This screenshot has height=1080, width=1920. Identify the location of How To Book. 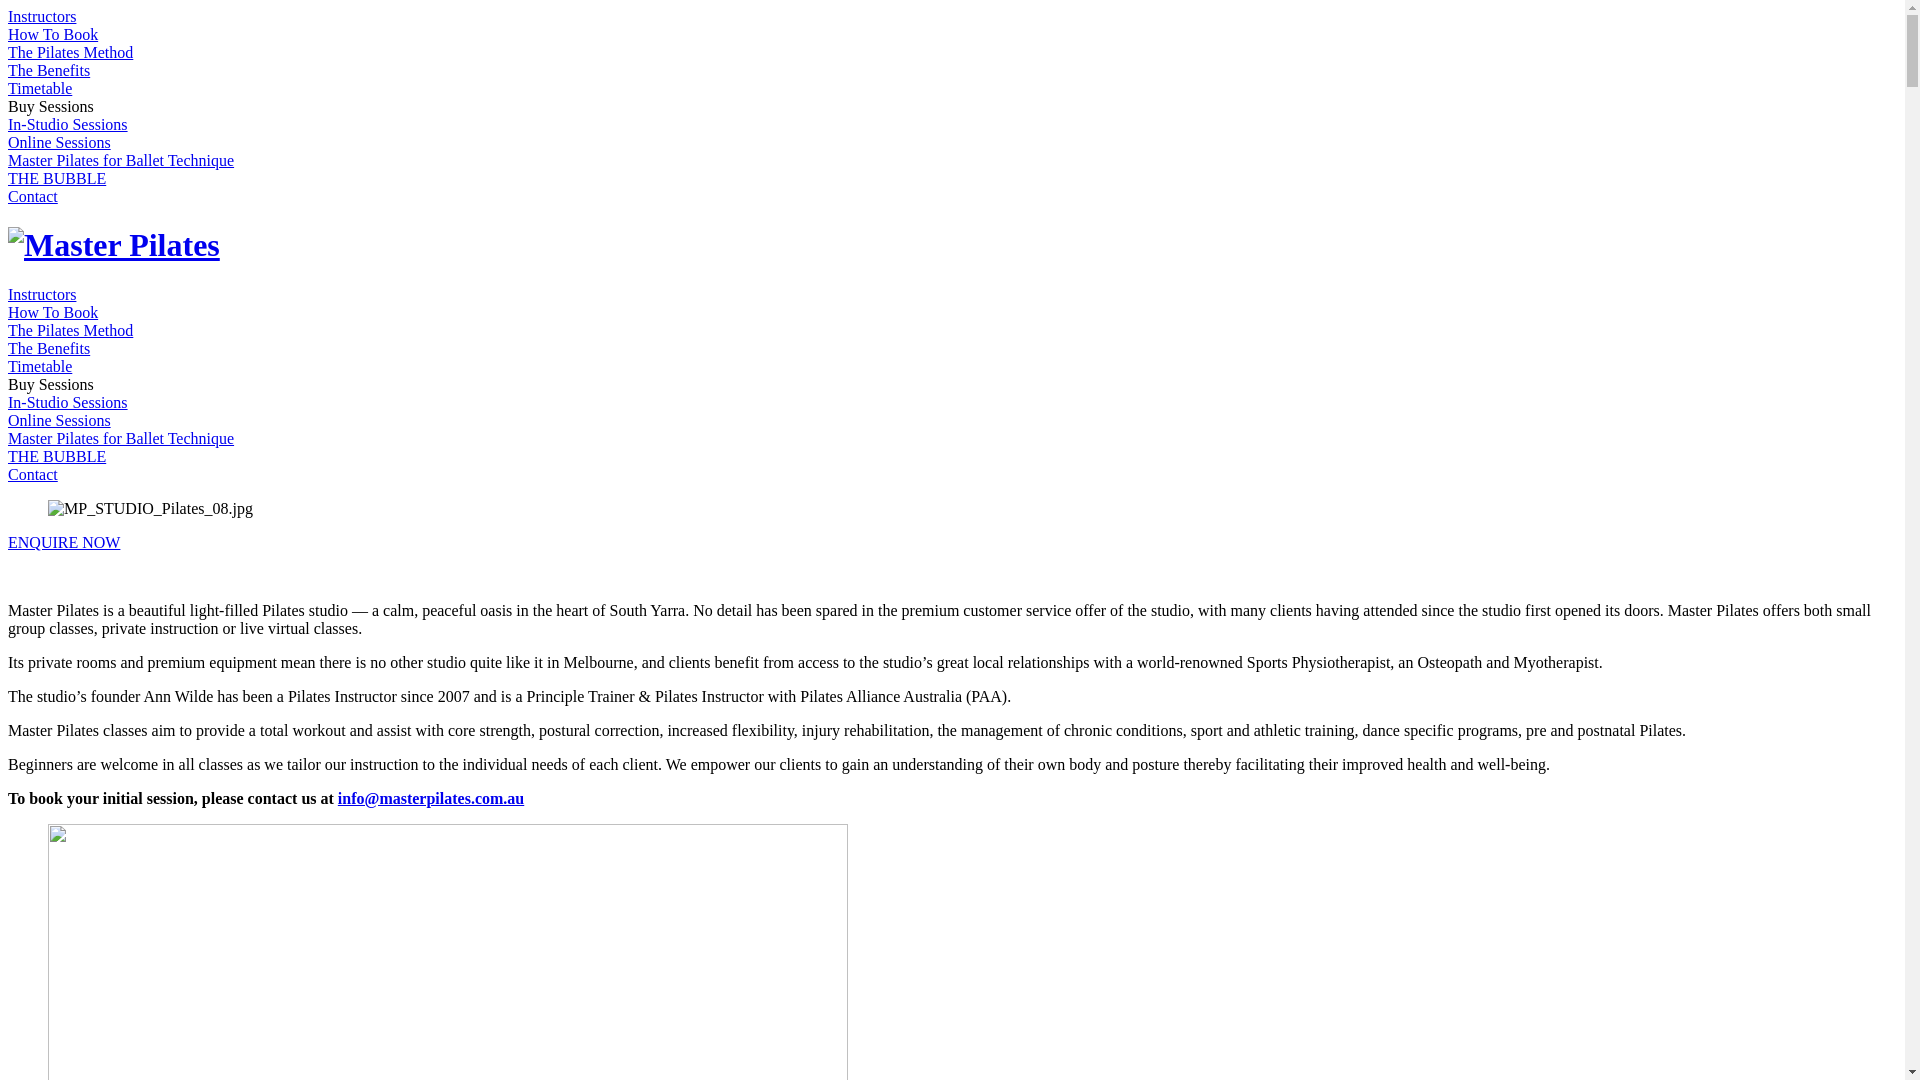
(53, 34).